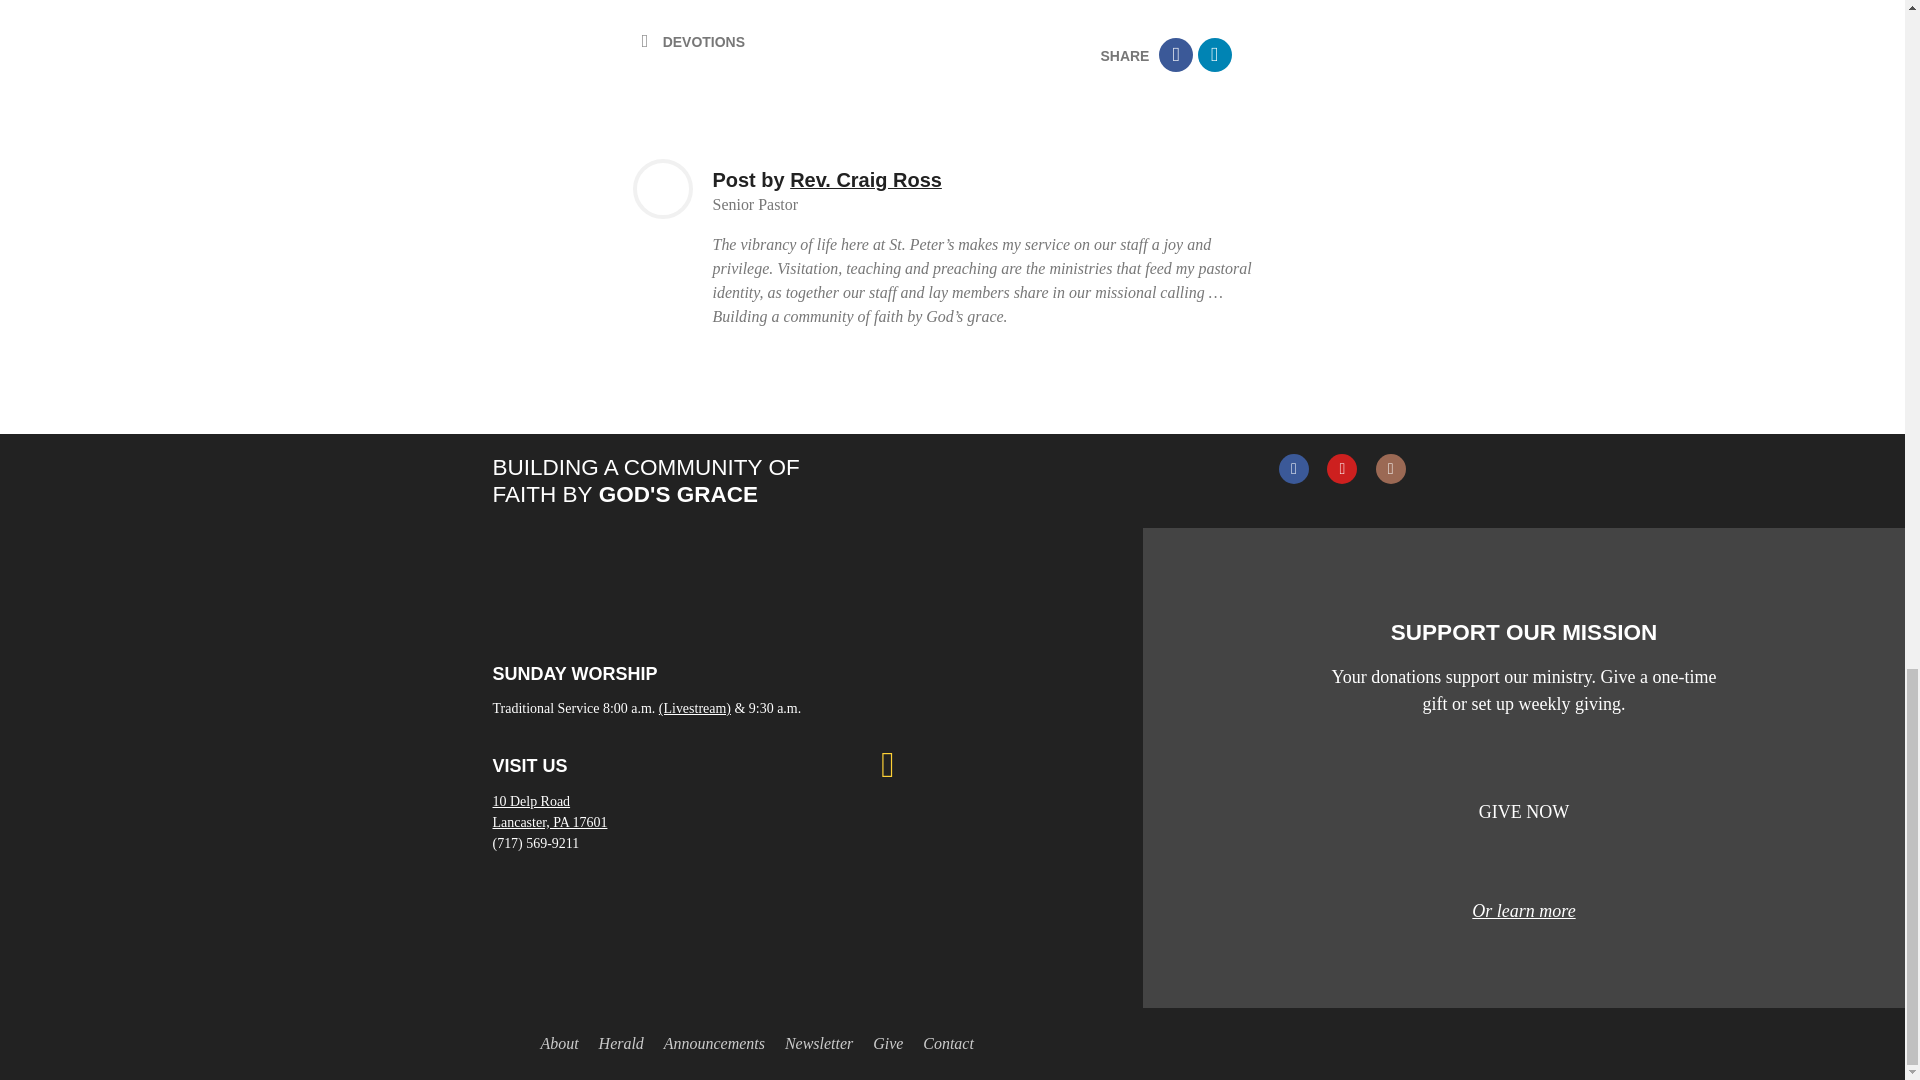 This screenshot has width=1920, height=1080. What do you see at coordinates (508, 1044) in the screenshot?
I see `Go Home` at bounding box center [508, 1044].